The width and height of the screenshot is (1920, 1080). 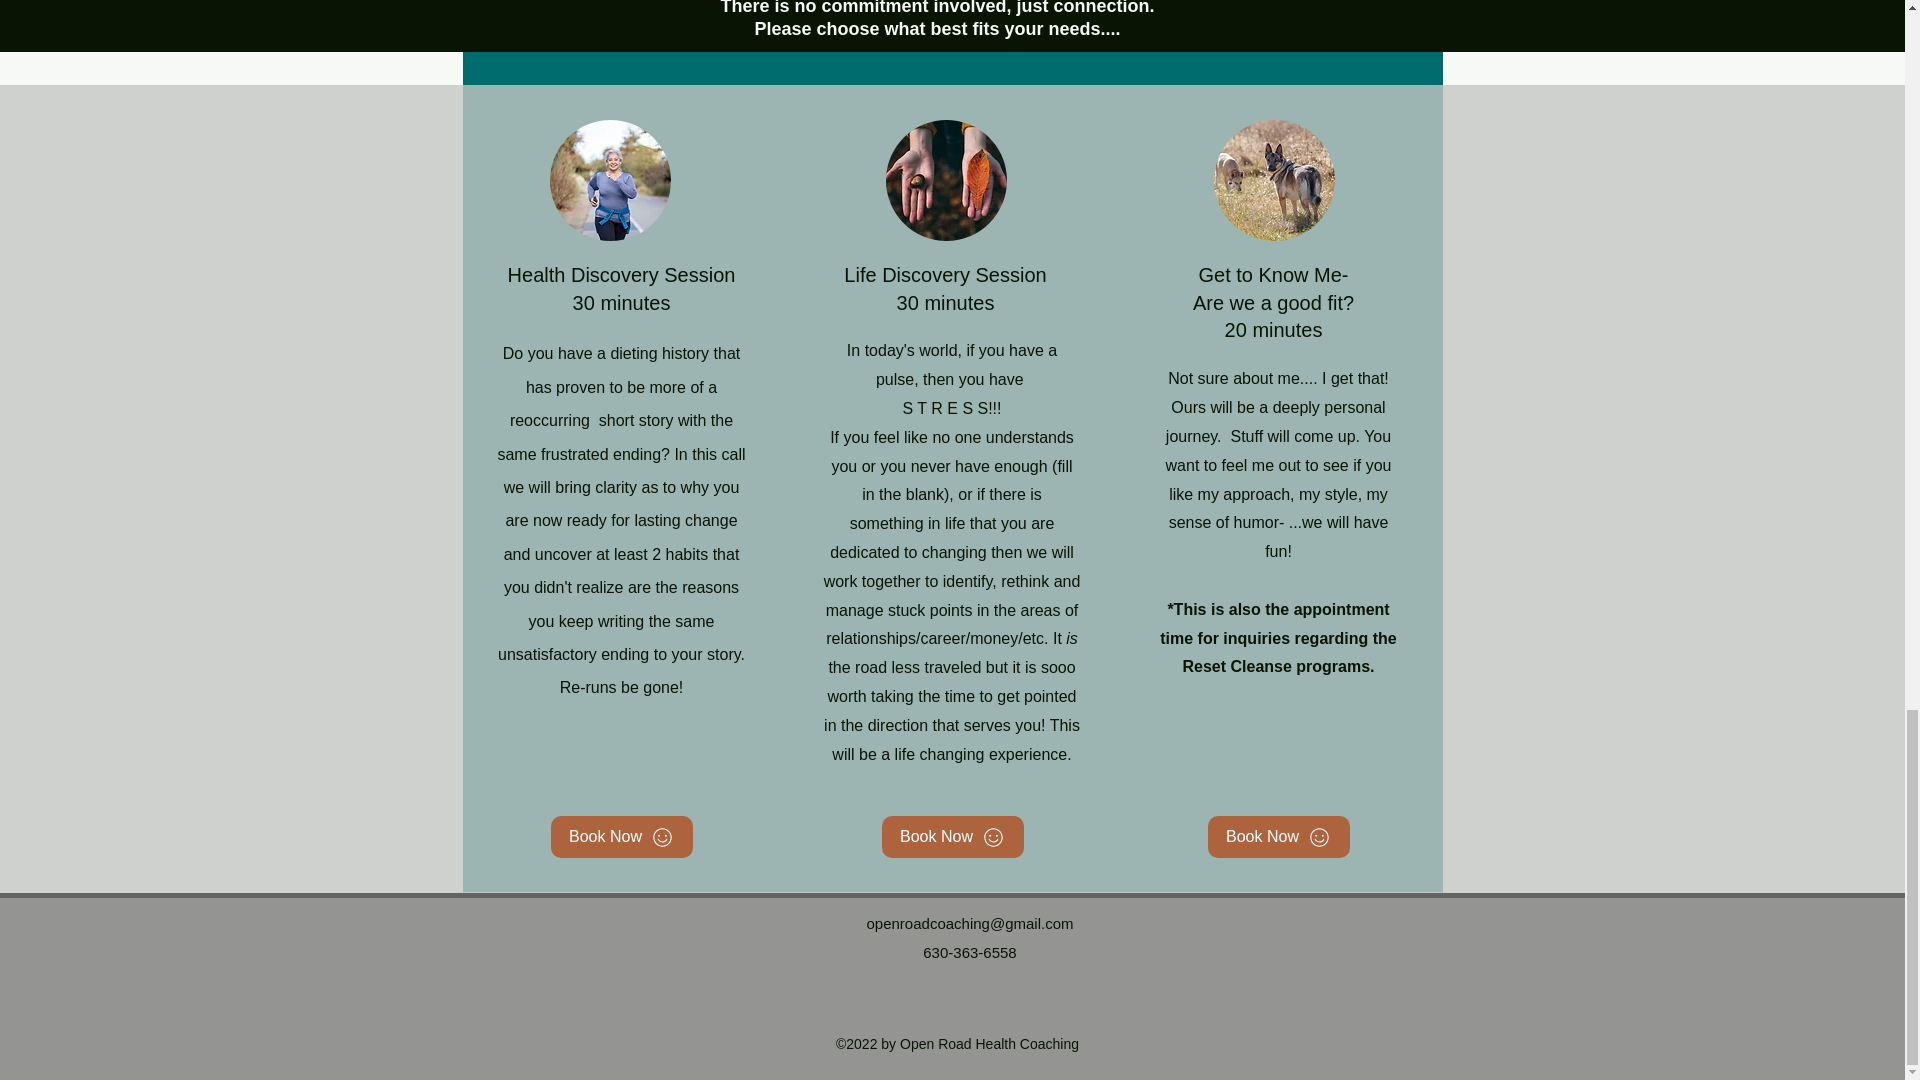 I want to click on Book Now, so click(x=620, y=836).